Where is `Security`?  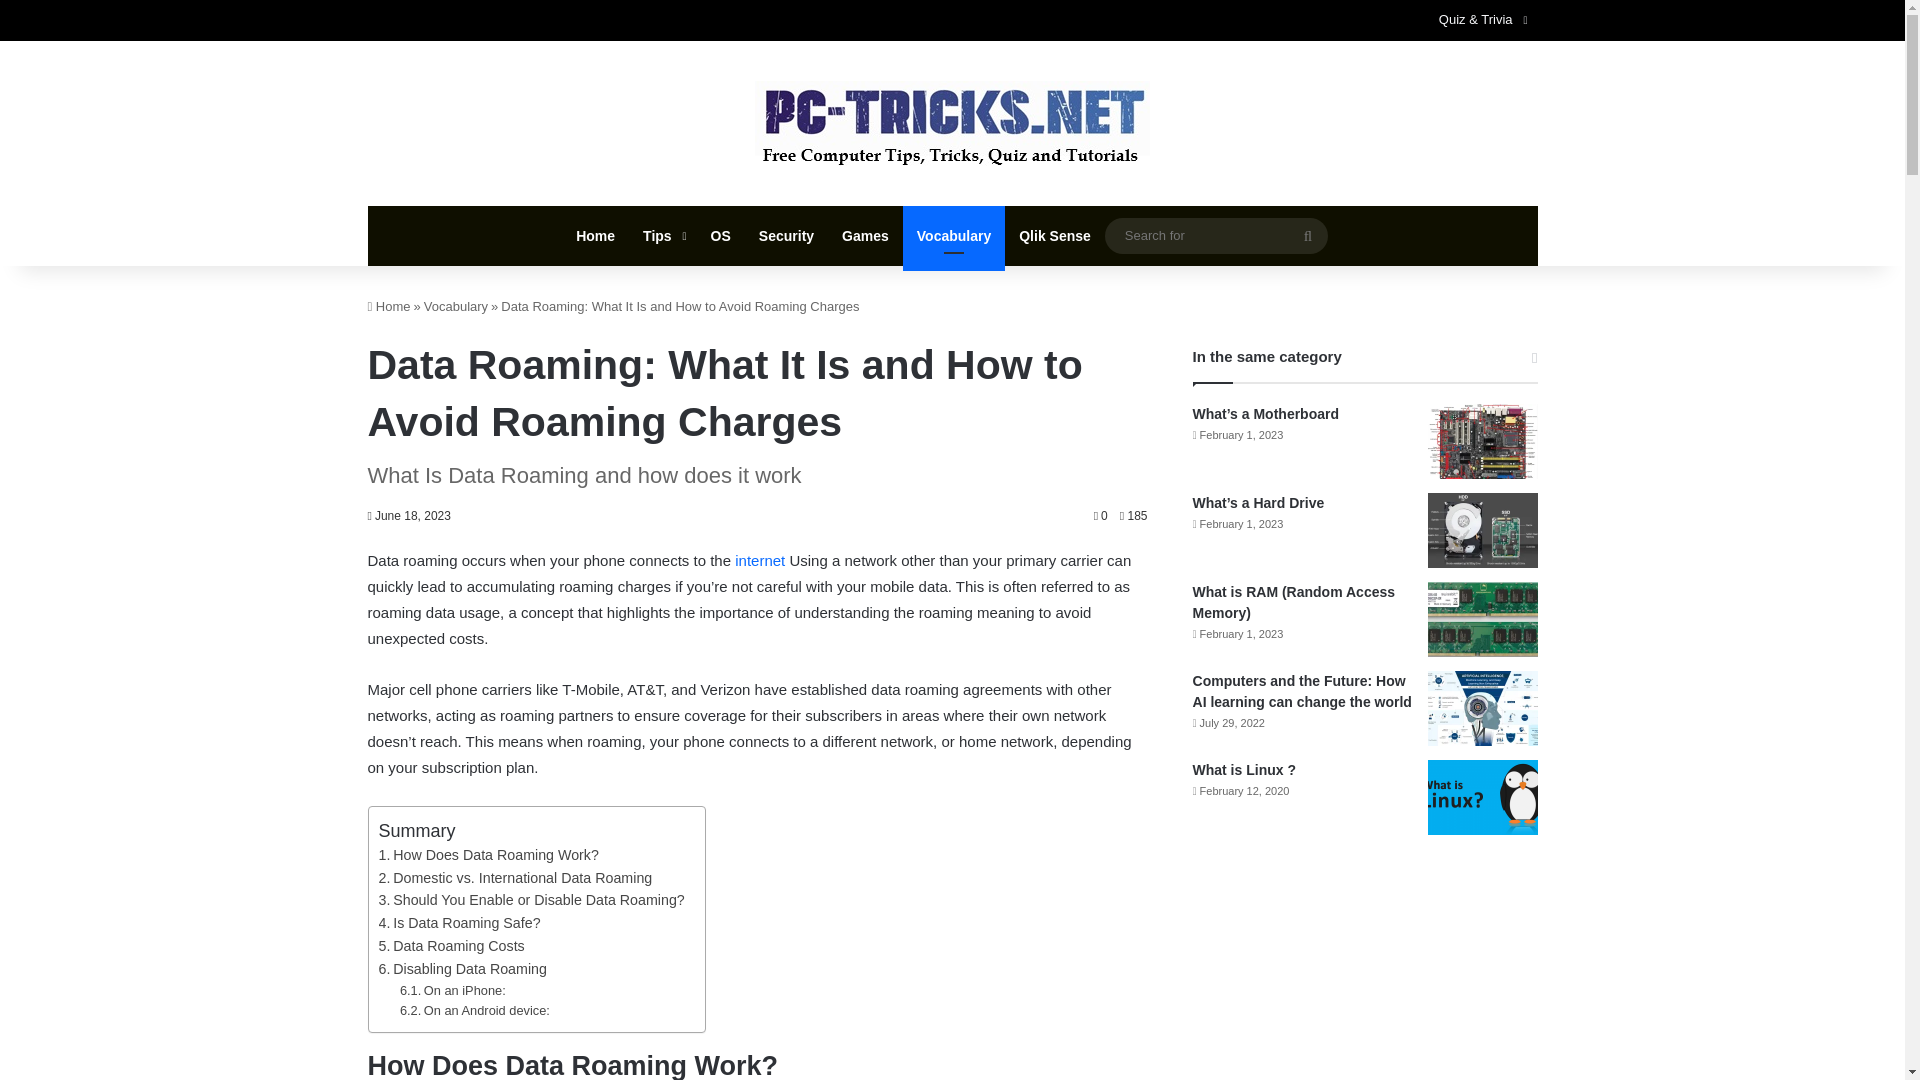 Security is located at coordinates (786, 236).